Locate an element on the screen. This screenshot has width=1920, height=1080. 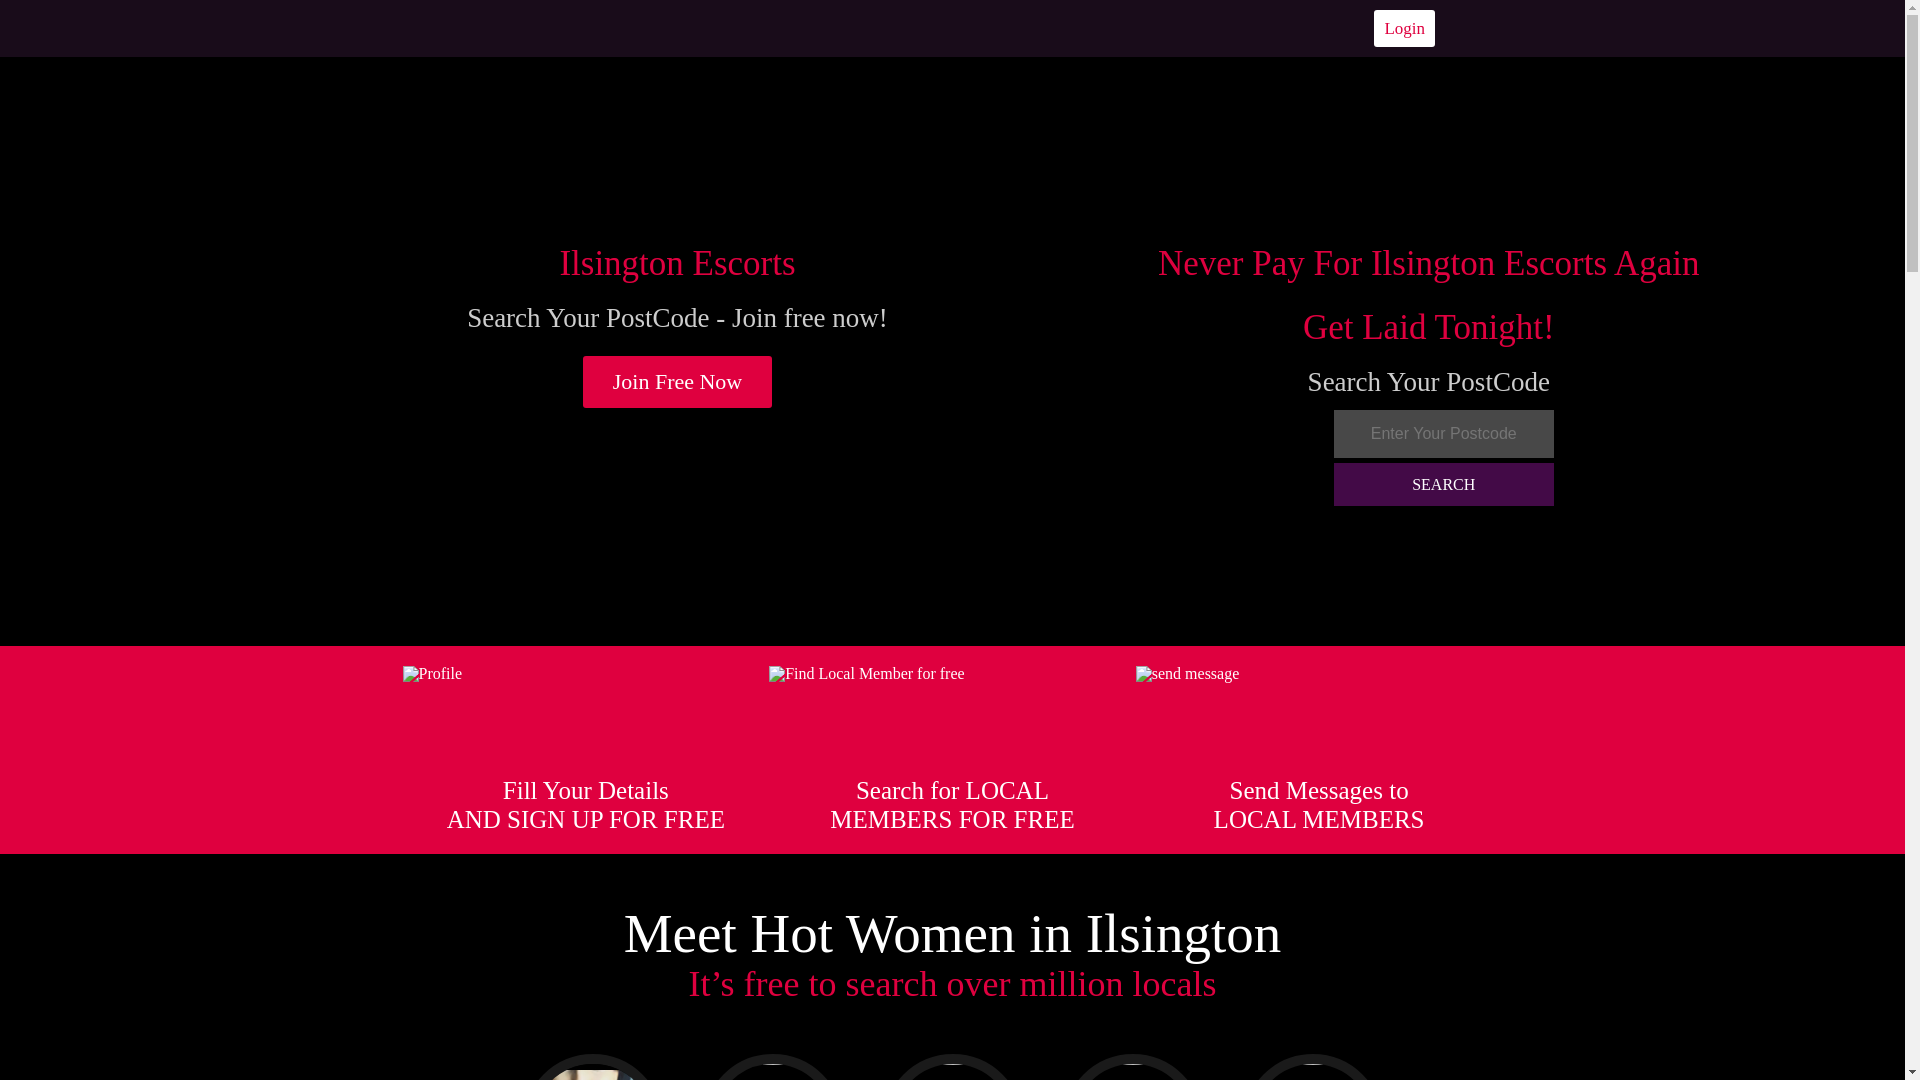
SEARCH is located at coordinates (1444, 484).